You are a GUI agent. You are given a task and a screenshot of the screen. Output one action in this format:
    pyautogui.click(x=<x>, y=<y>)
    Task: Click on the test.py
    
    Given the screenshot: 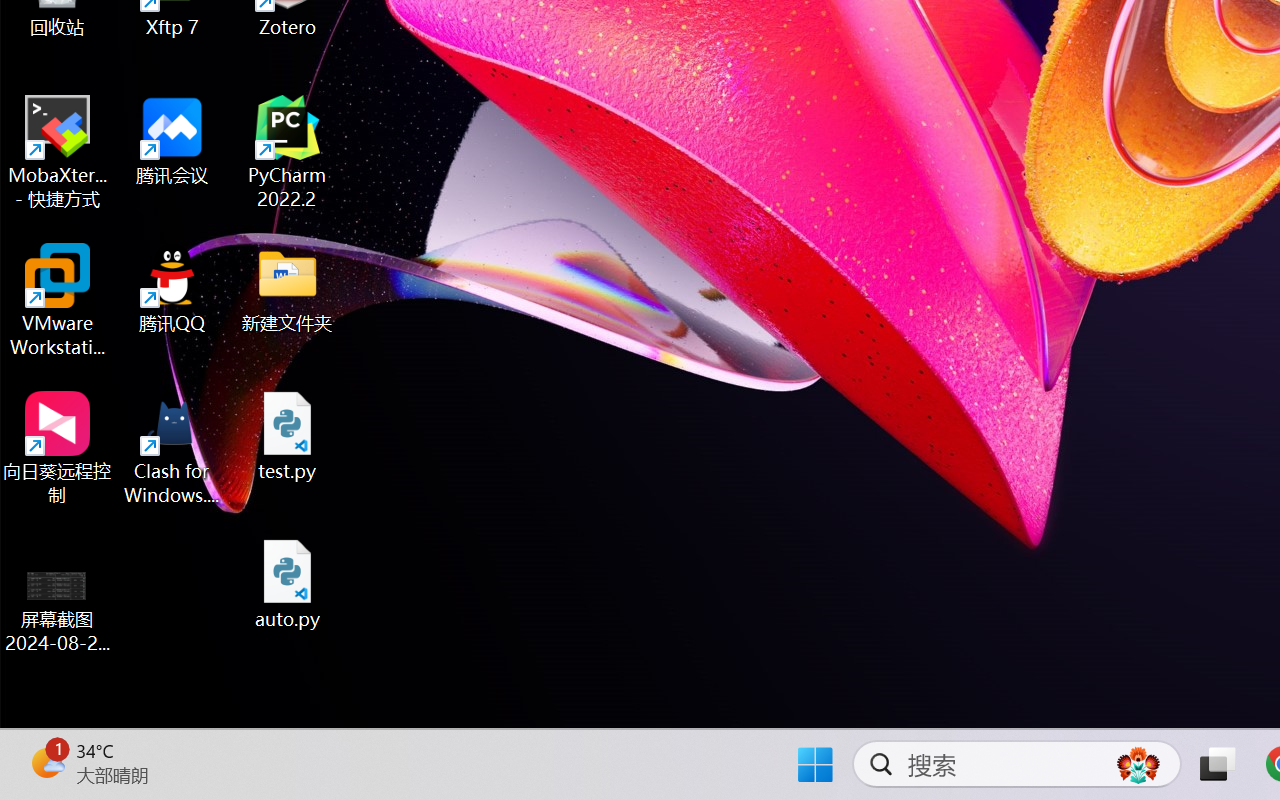 What is the action you would take?
    pyautogui.click(x=288, y=436)
    